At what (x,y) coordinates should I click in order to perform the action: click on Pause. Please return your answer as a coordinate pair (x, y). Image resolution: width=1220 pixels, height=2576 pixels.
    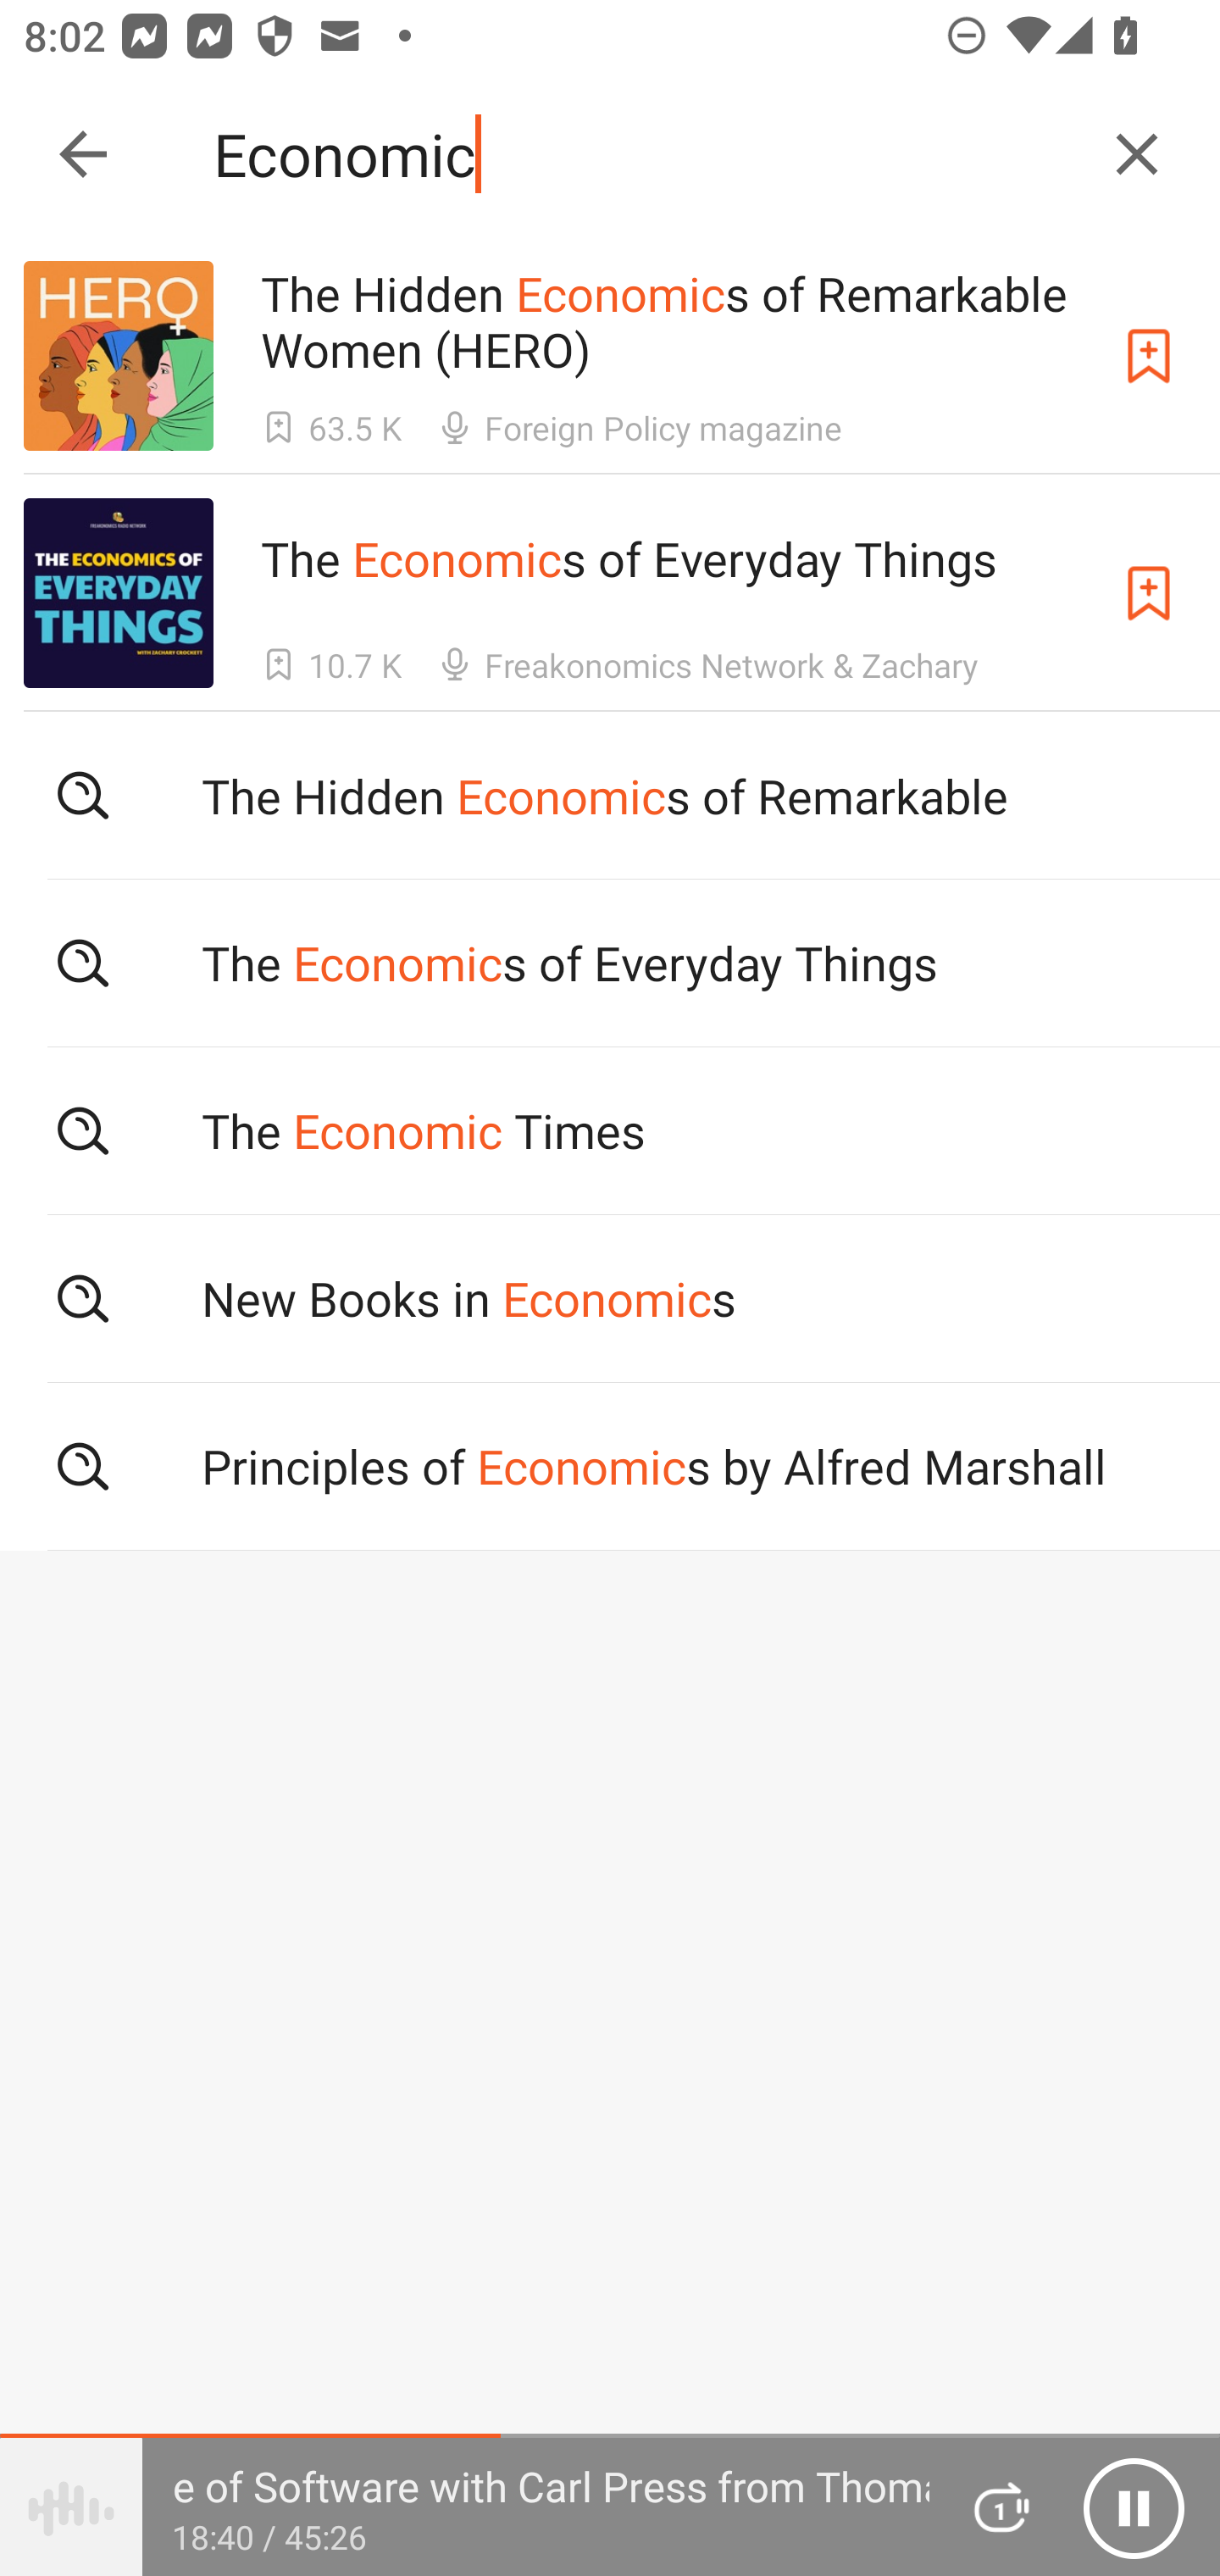
    Looking at the image, I should click on (1134, 2507).